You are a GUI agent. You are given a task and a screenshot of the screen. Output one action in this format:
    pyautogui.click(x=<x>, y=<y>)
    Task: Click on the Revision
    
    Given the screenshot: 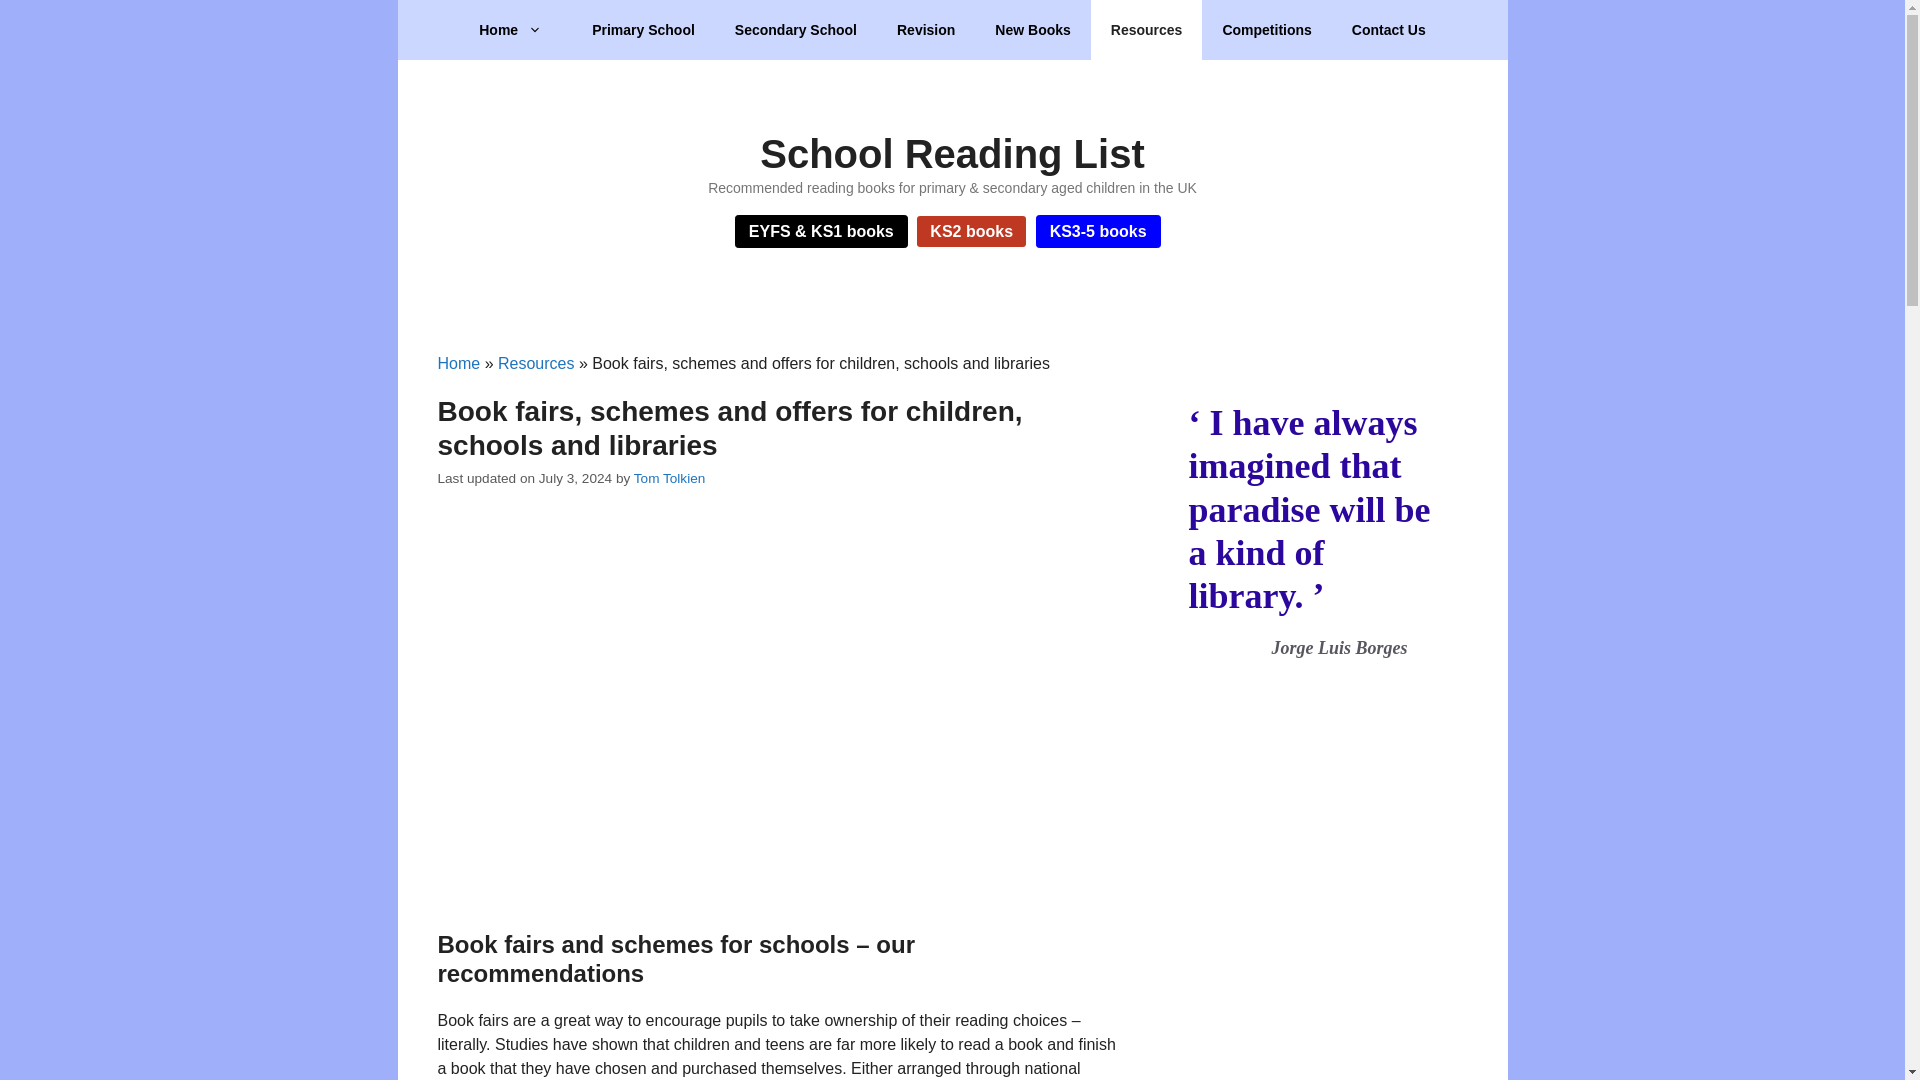 What is the action you would take?
    pyautogui.click(x=926, y=30)
    